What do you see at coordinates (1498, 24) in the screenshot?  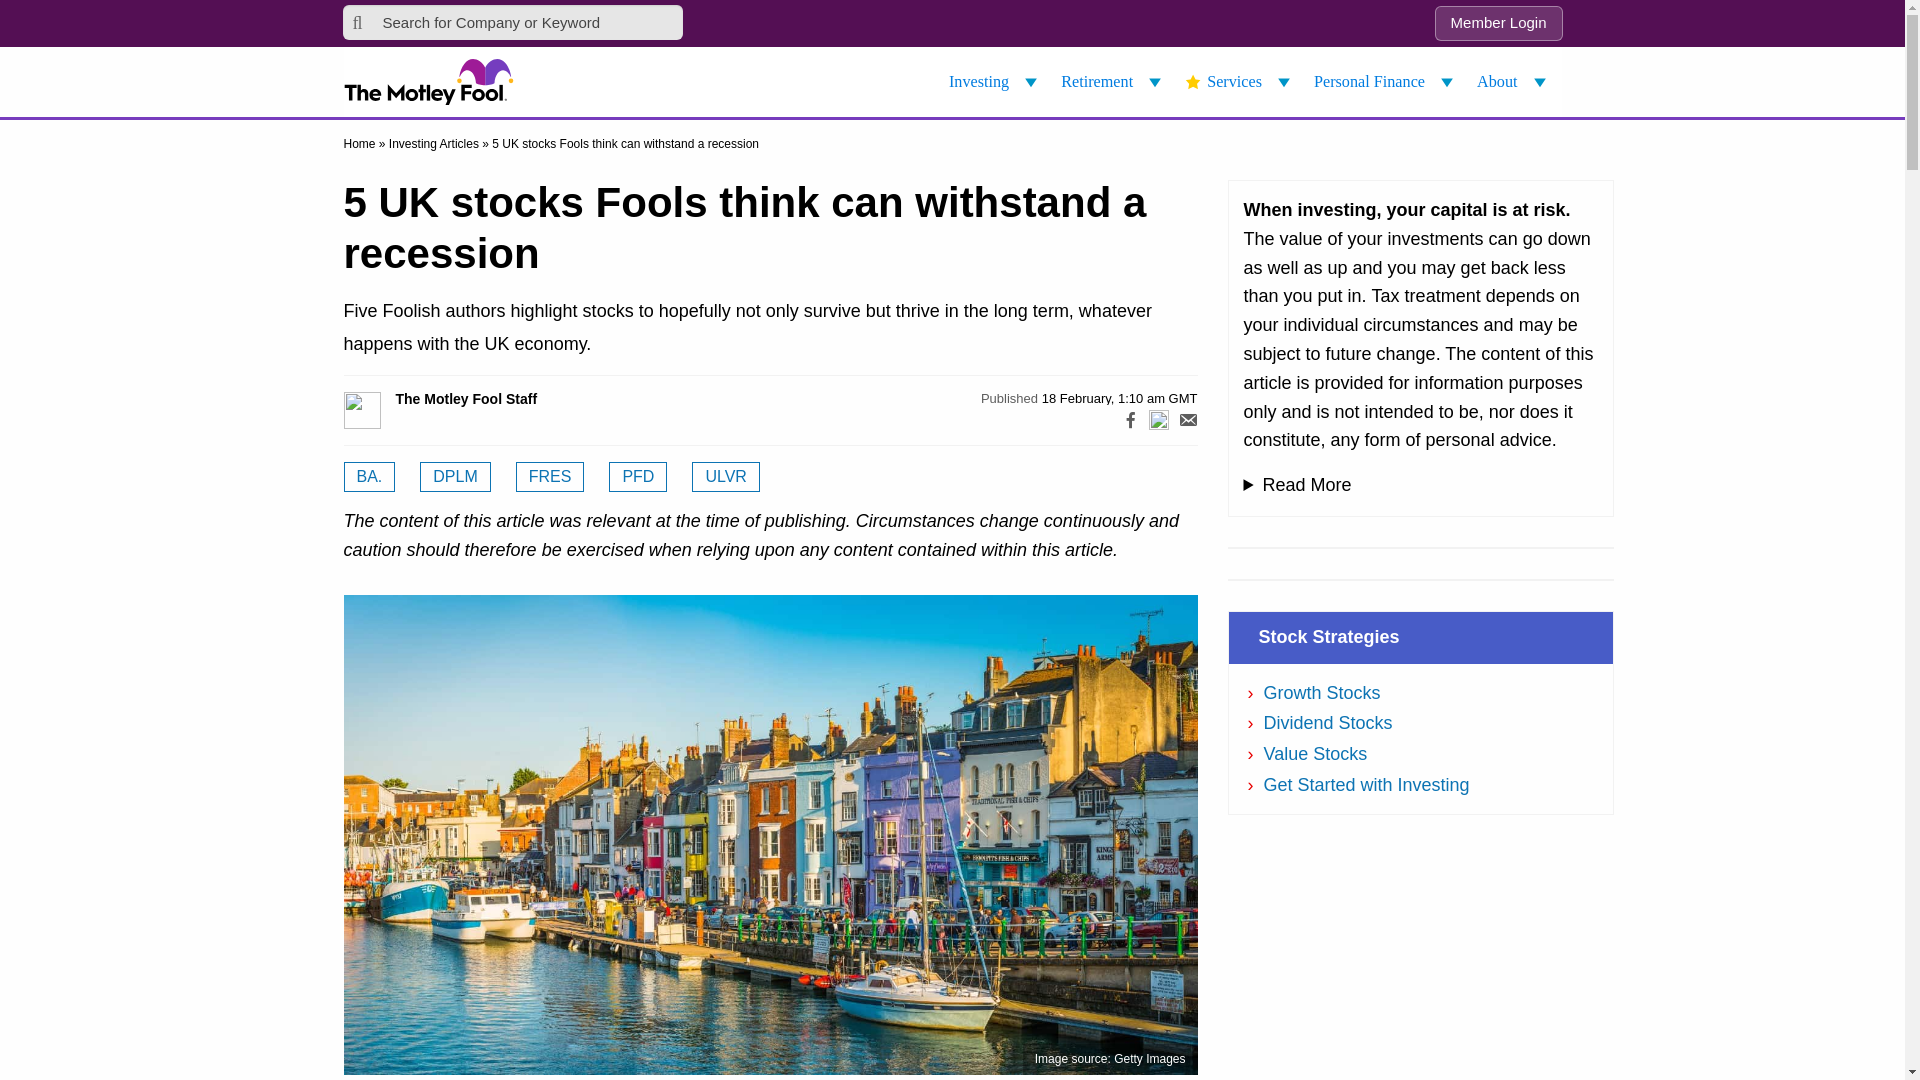 I see `Member Login` at bounding box center [1498, 24].